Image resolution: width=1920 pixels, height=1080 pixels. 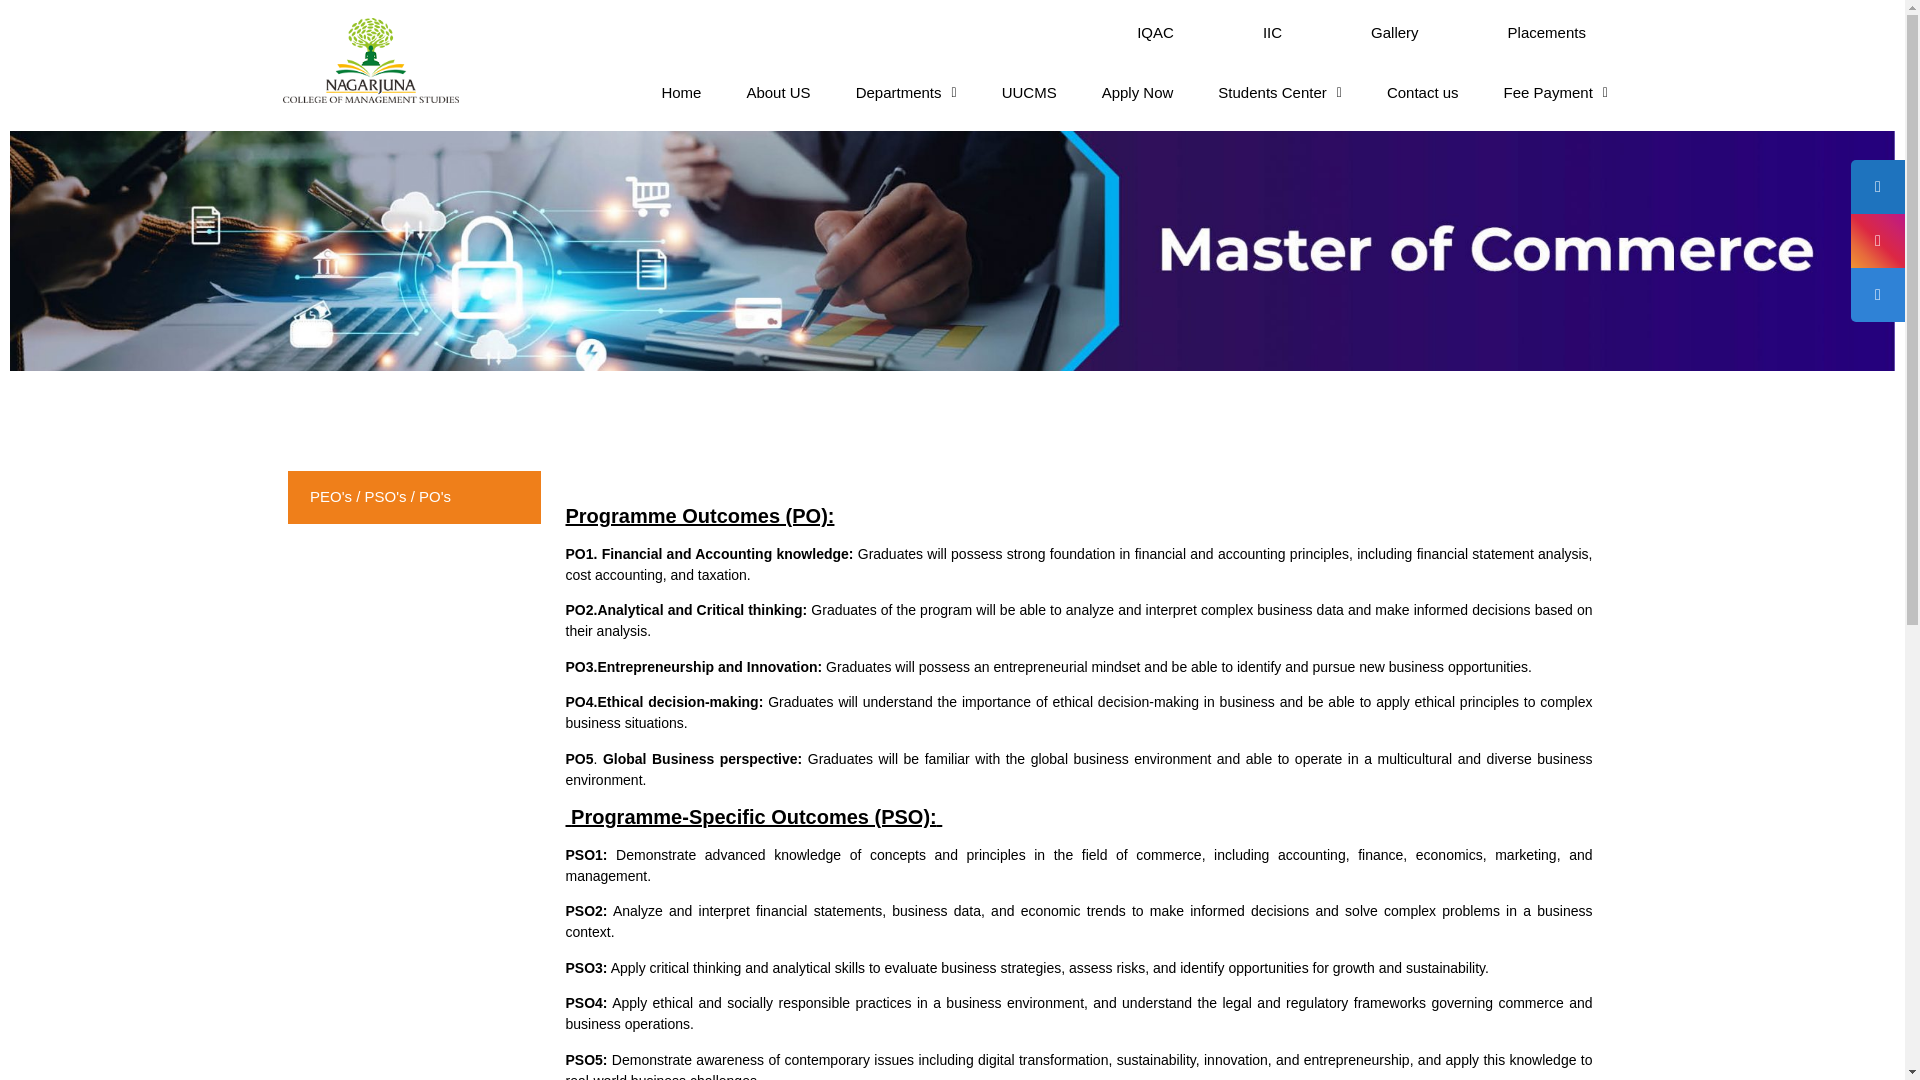 What do you see at coordinates (1155, 32) in the screenshot?
I see `IQAC` at bounding box center [1155, 32].